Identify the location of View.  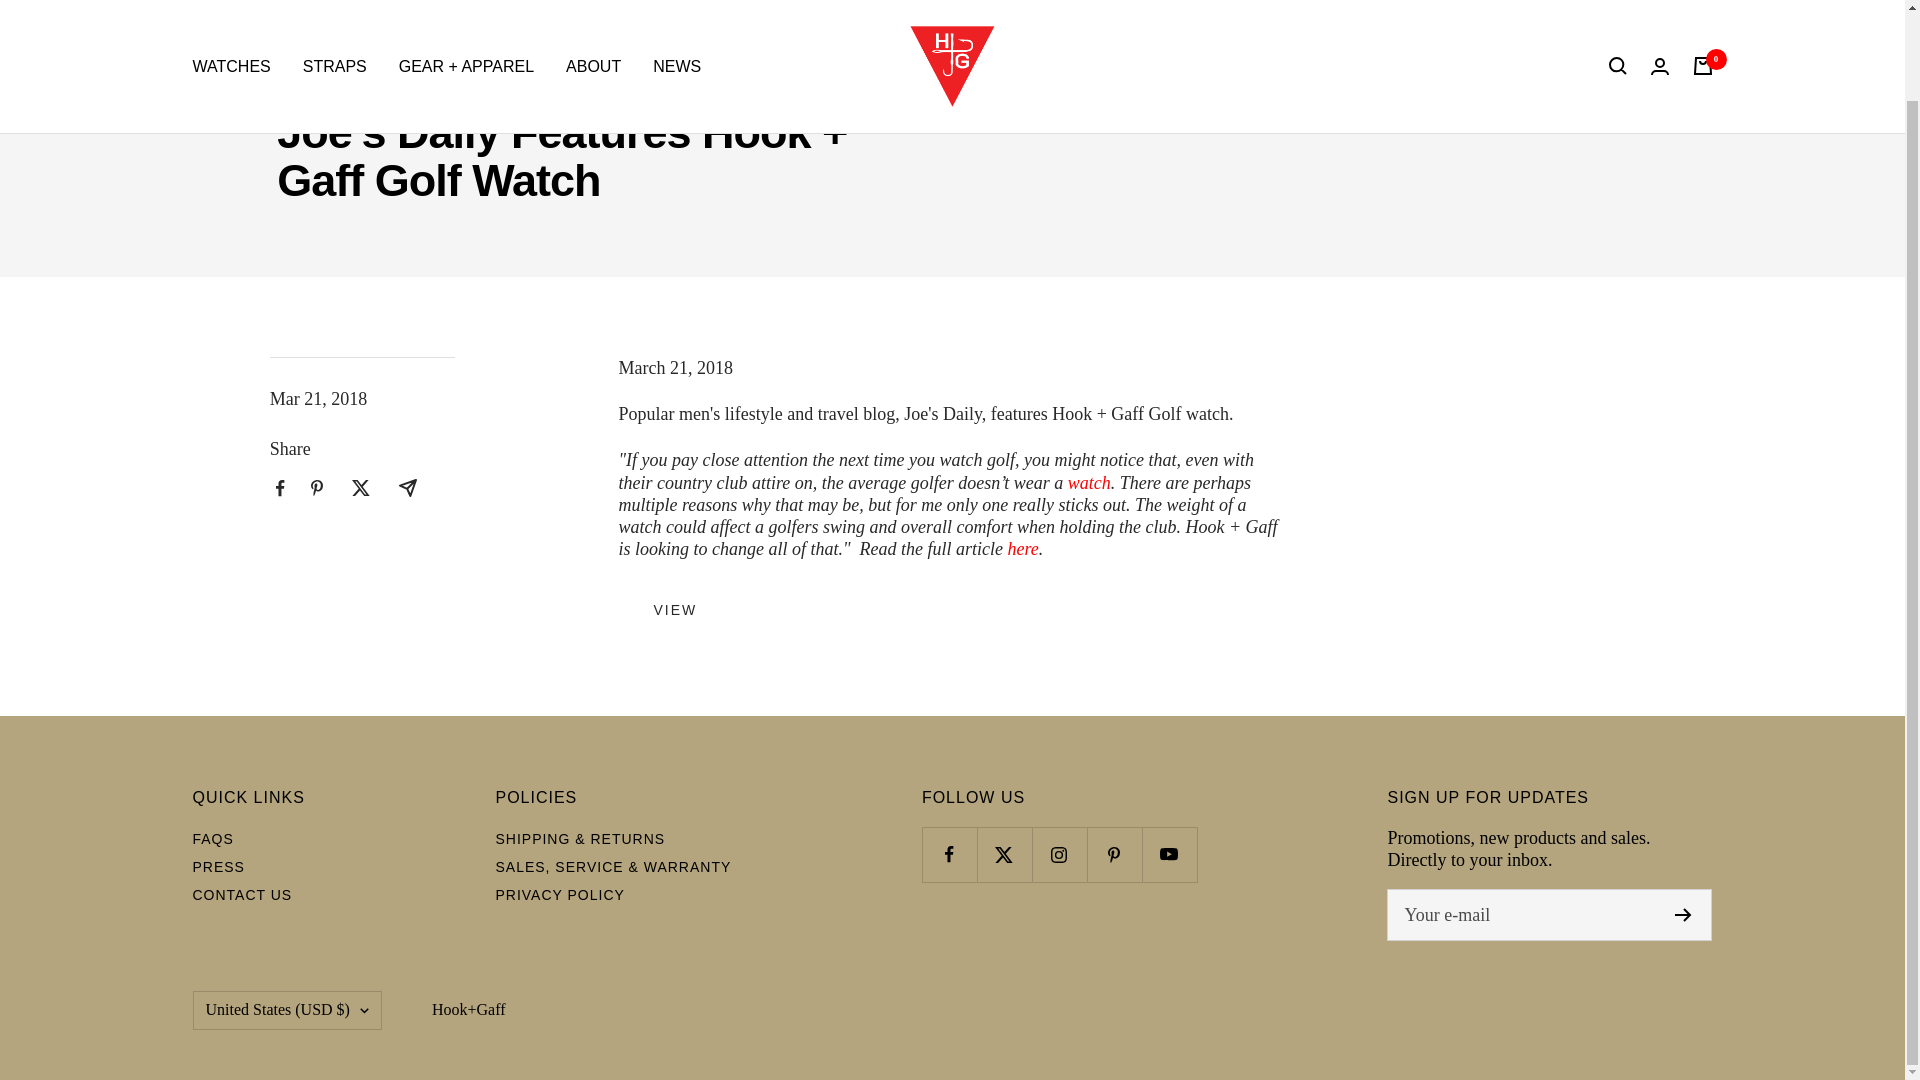
(674, 610).